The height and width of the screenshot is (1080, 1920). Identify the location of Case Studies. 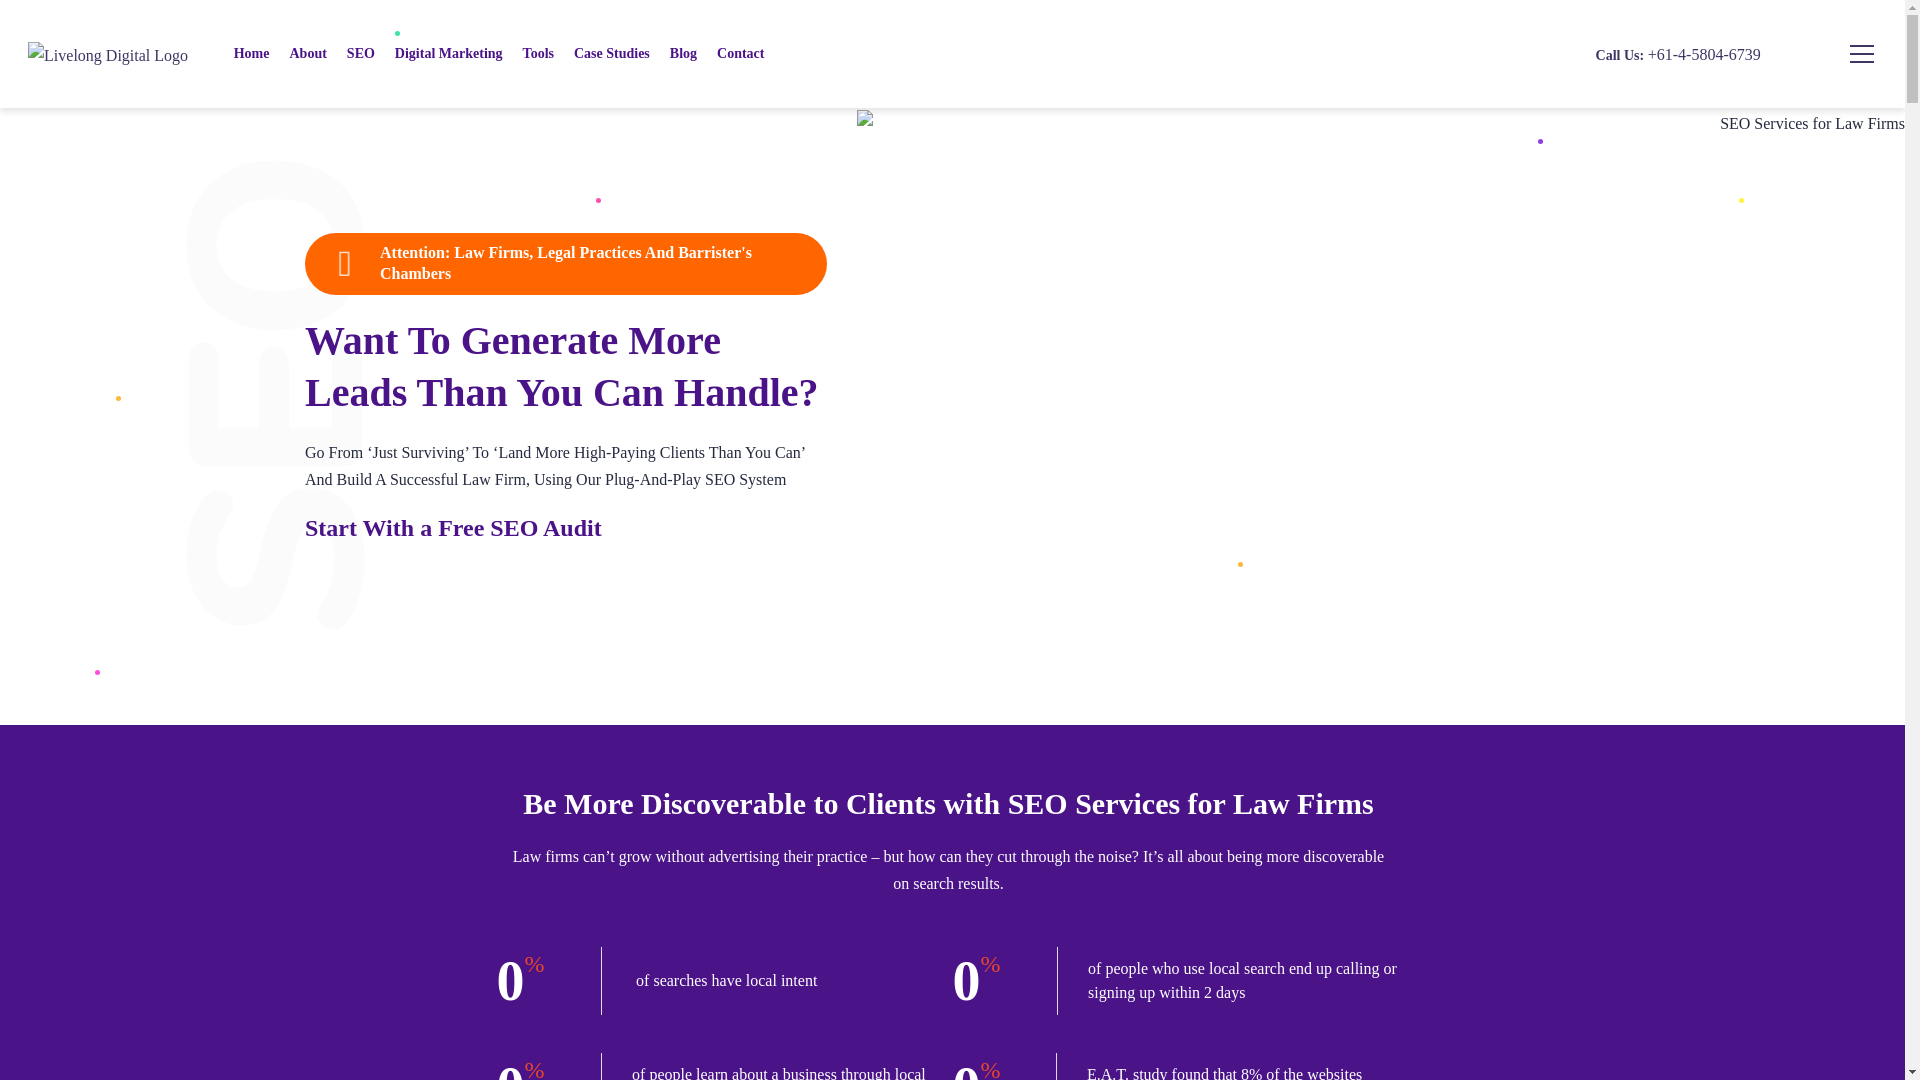
(612, 54).